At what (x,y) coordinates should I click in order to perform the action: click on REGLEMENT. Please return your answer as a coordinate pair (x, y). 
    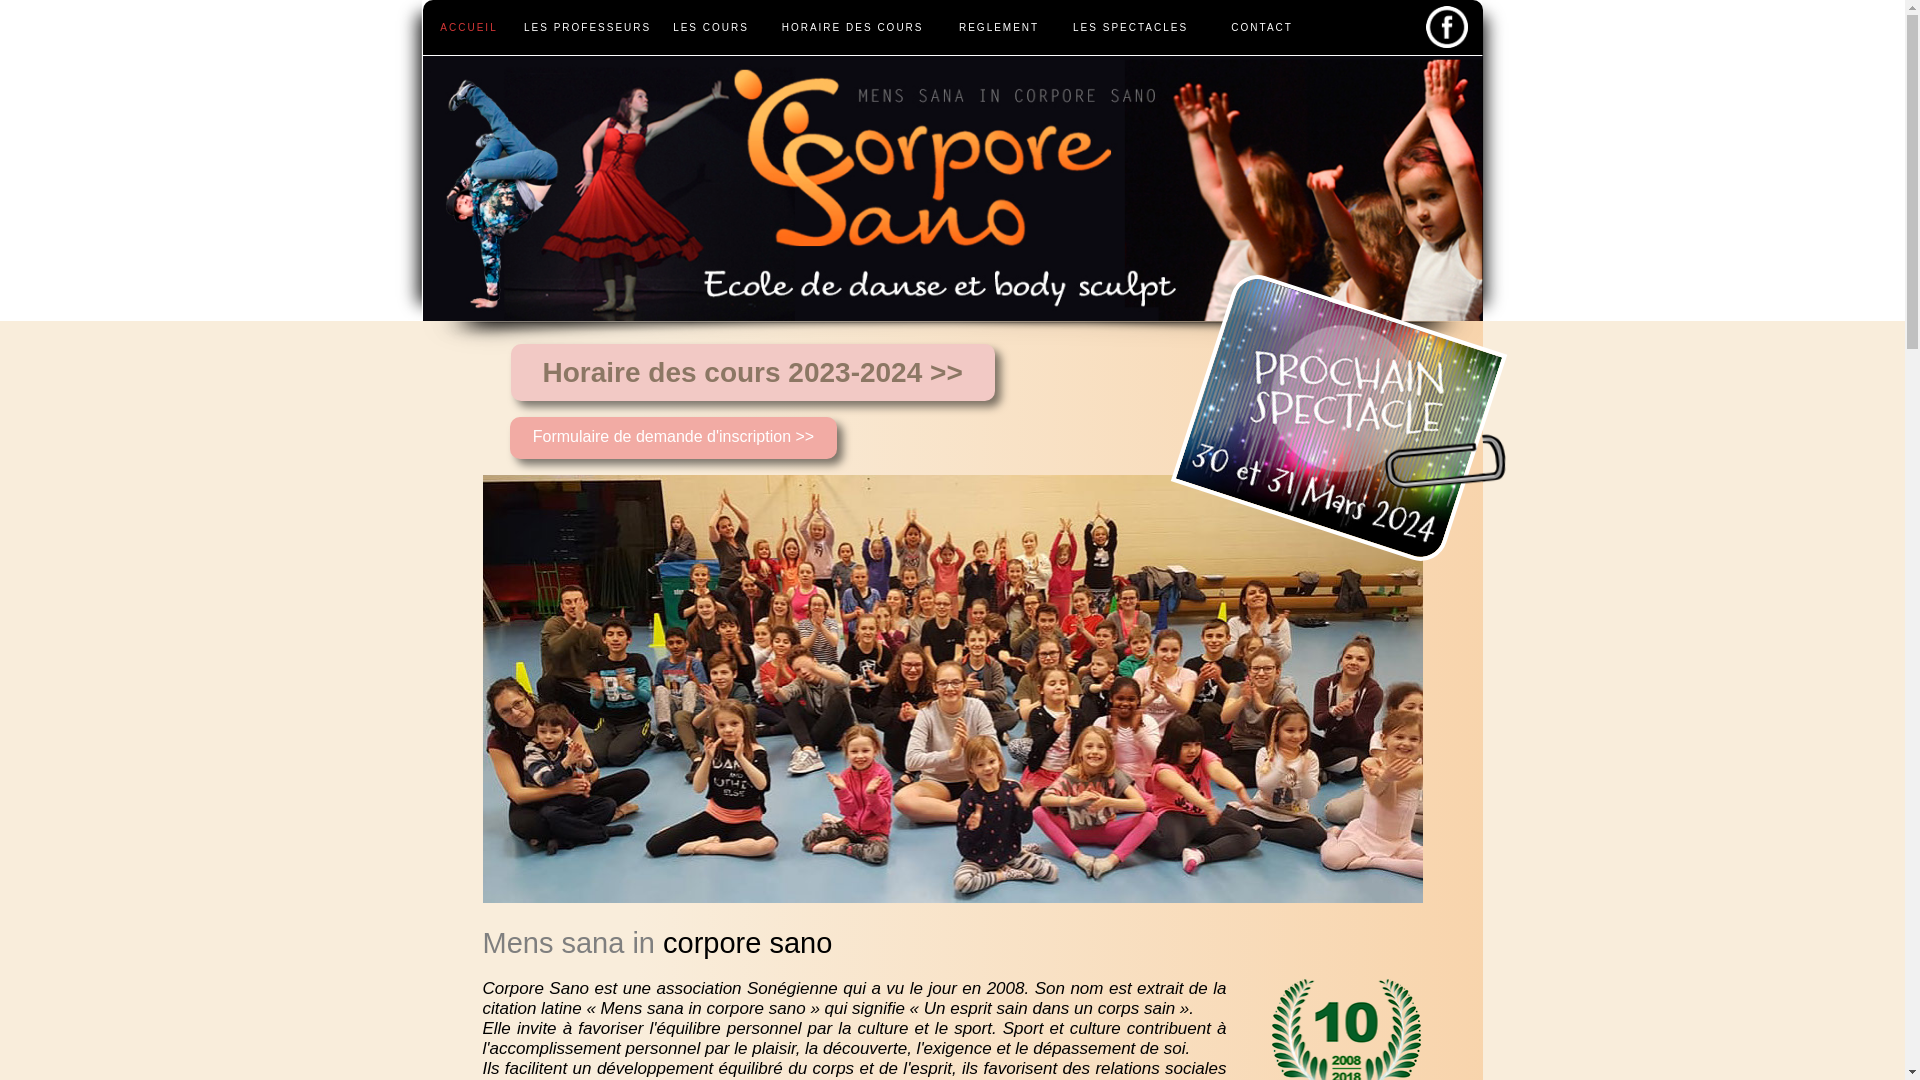
    Looking at the image, I should click on (1000, 27).